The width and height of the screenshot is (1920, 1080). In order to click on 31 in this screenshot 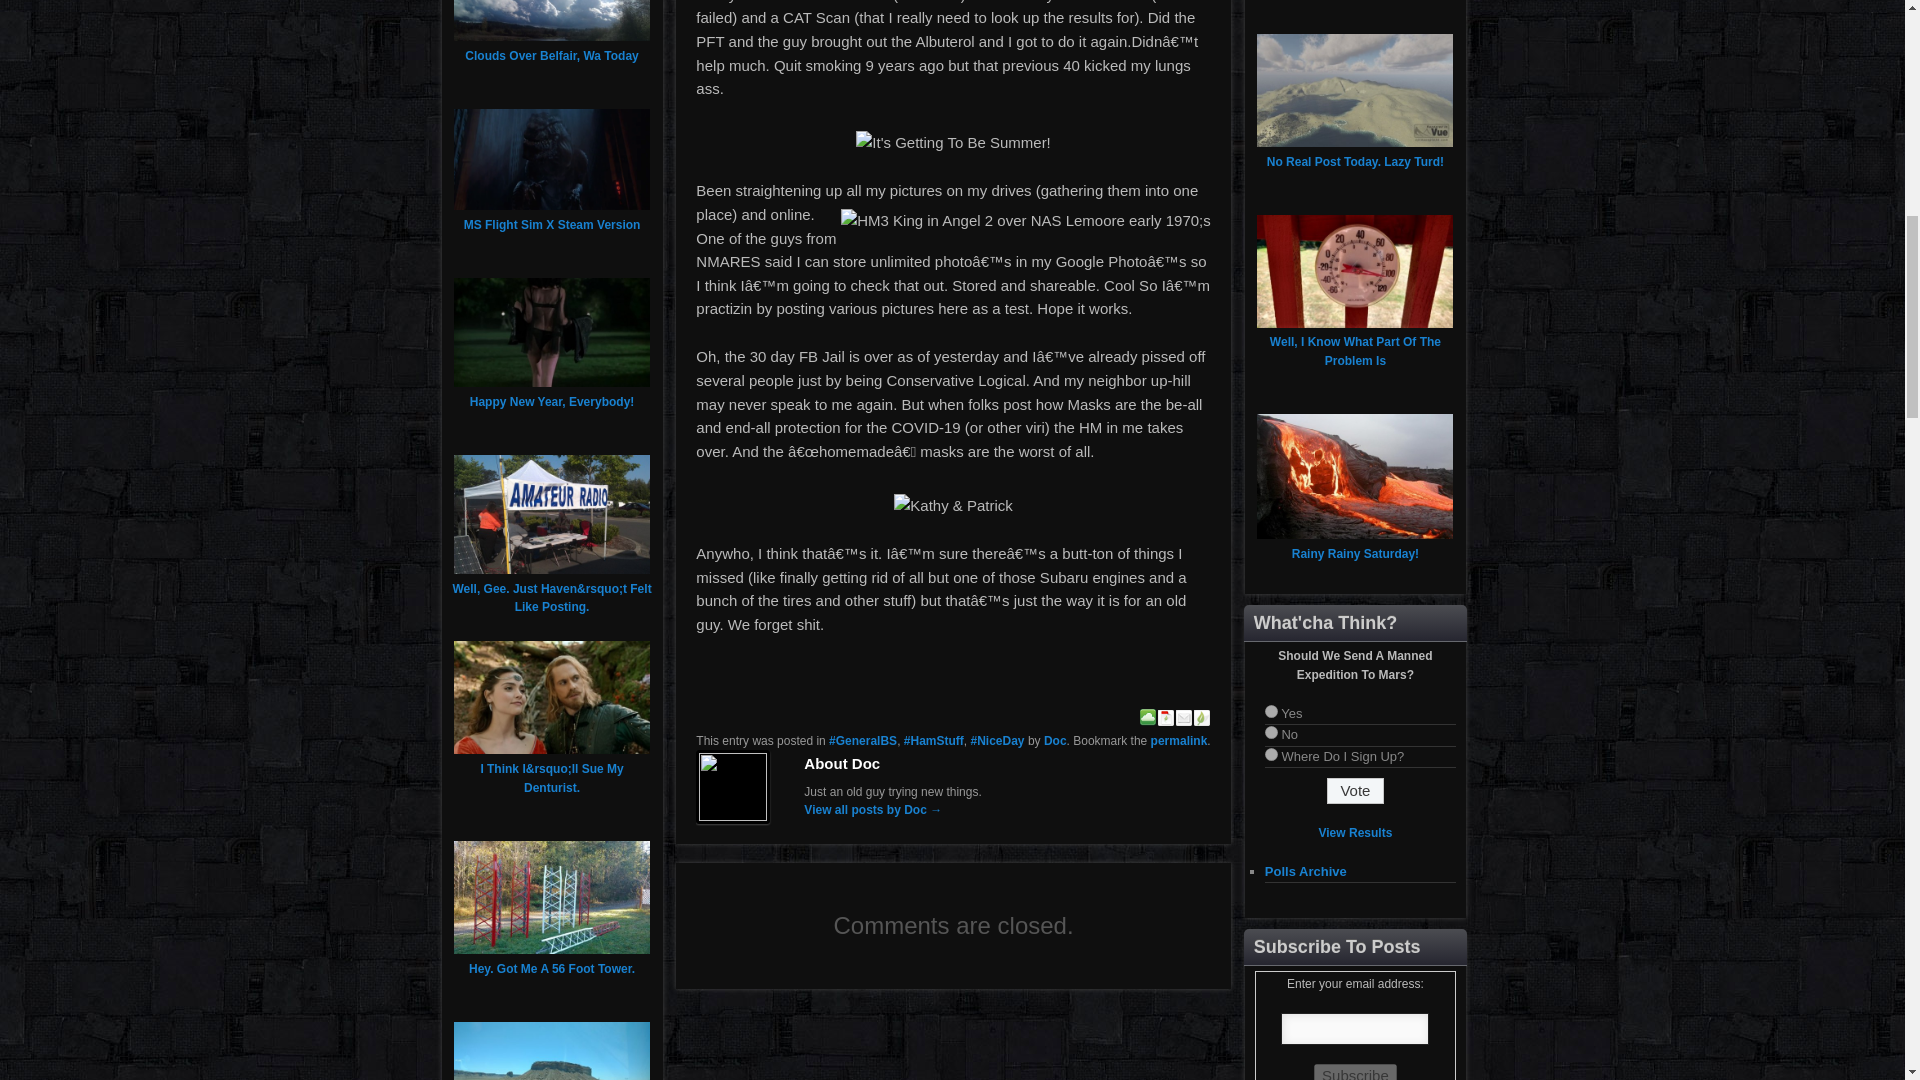, I will do `click(1272, 712)`.